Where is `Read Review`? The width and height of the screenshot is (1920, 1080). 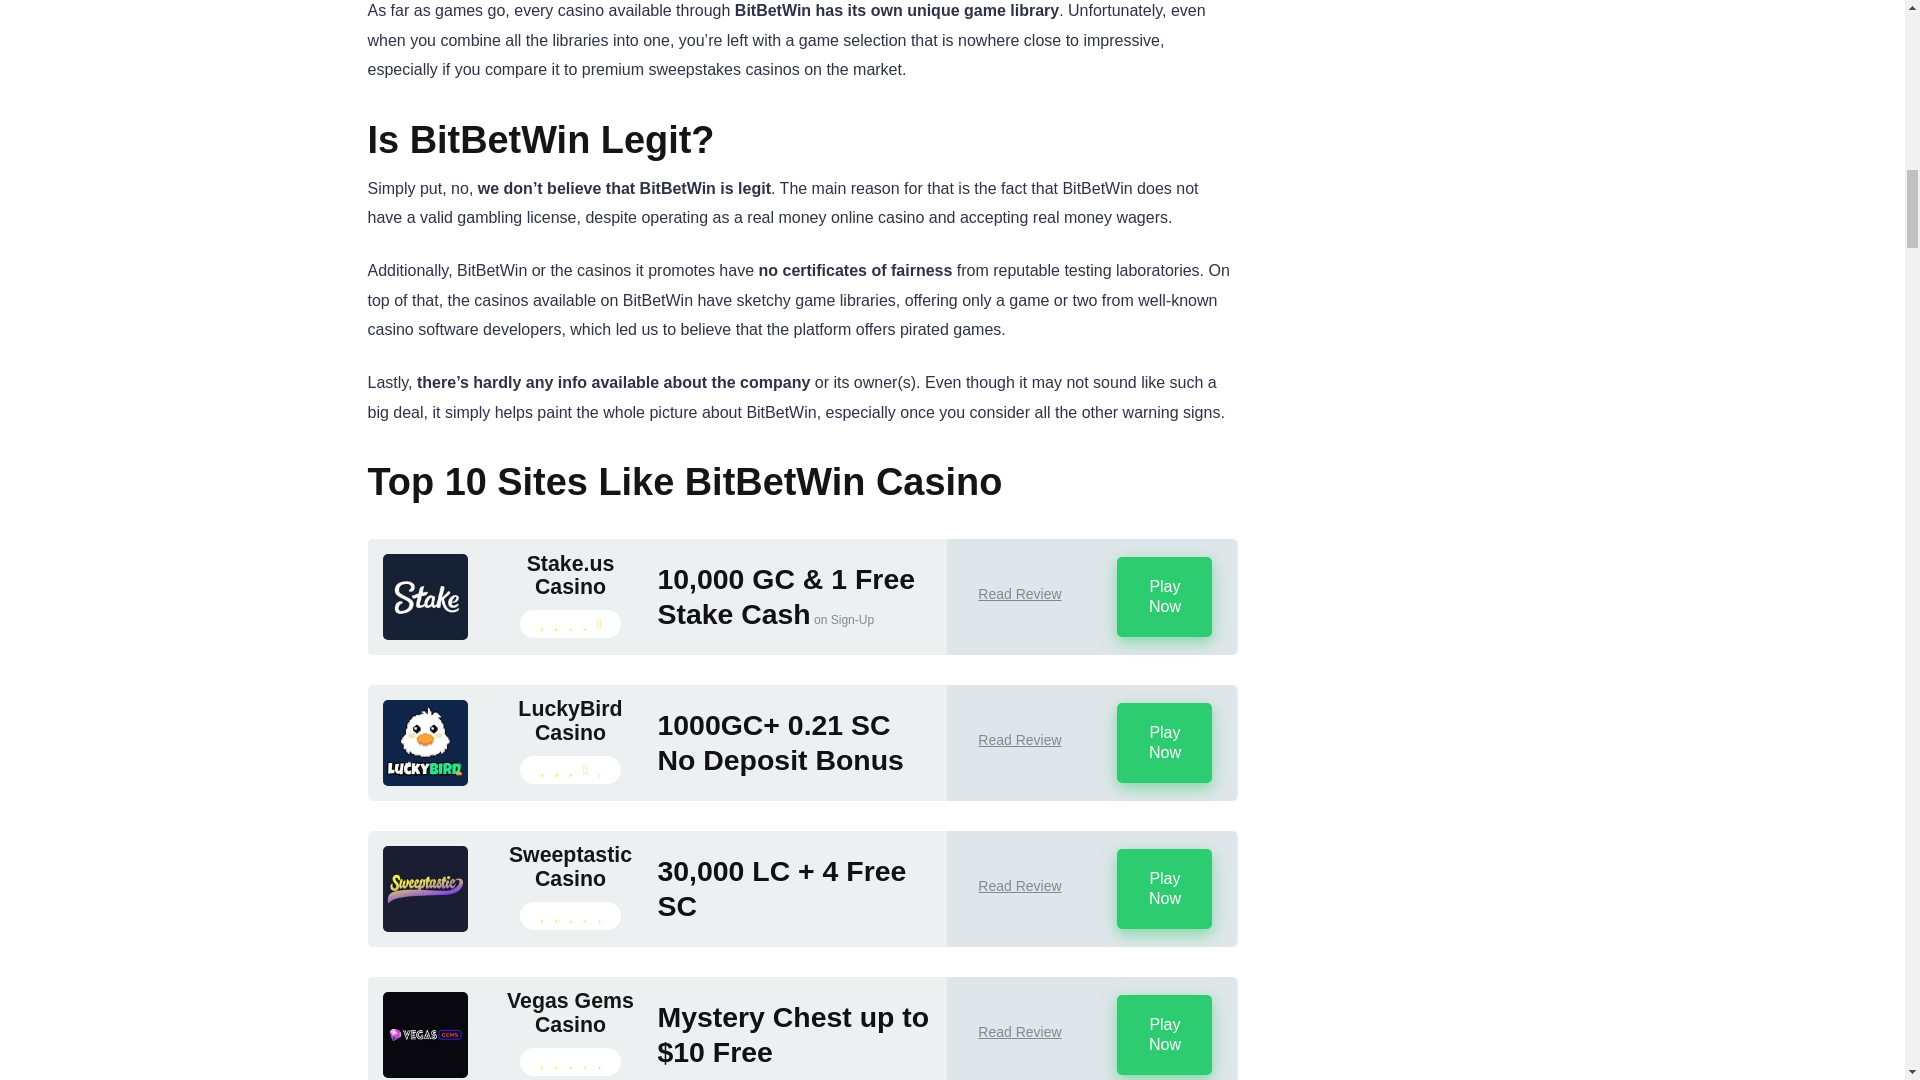
Read Review is located at coordinates (1019, 594).